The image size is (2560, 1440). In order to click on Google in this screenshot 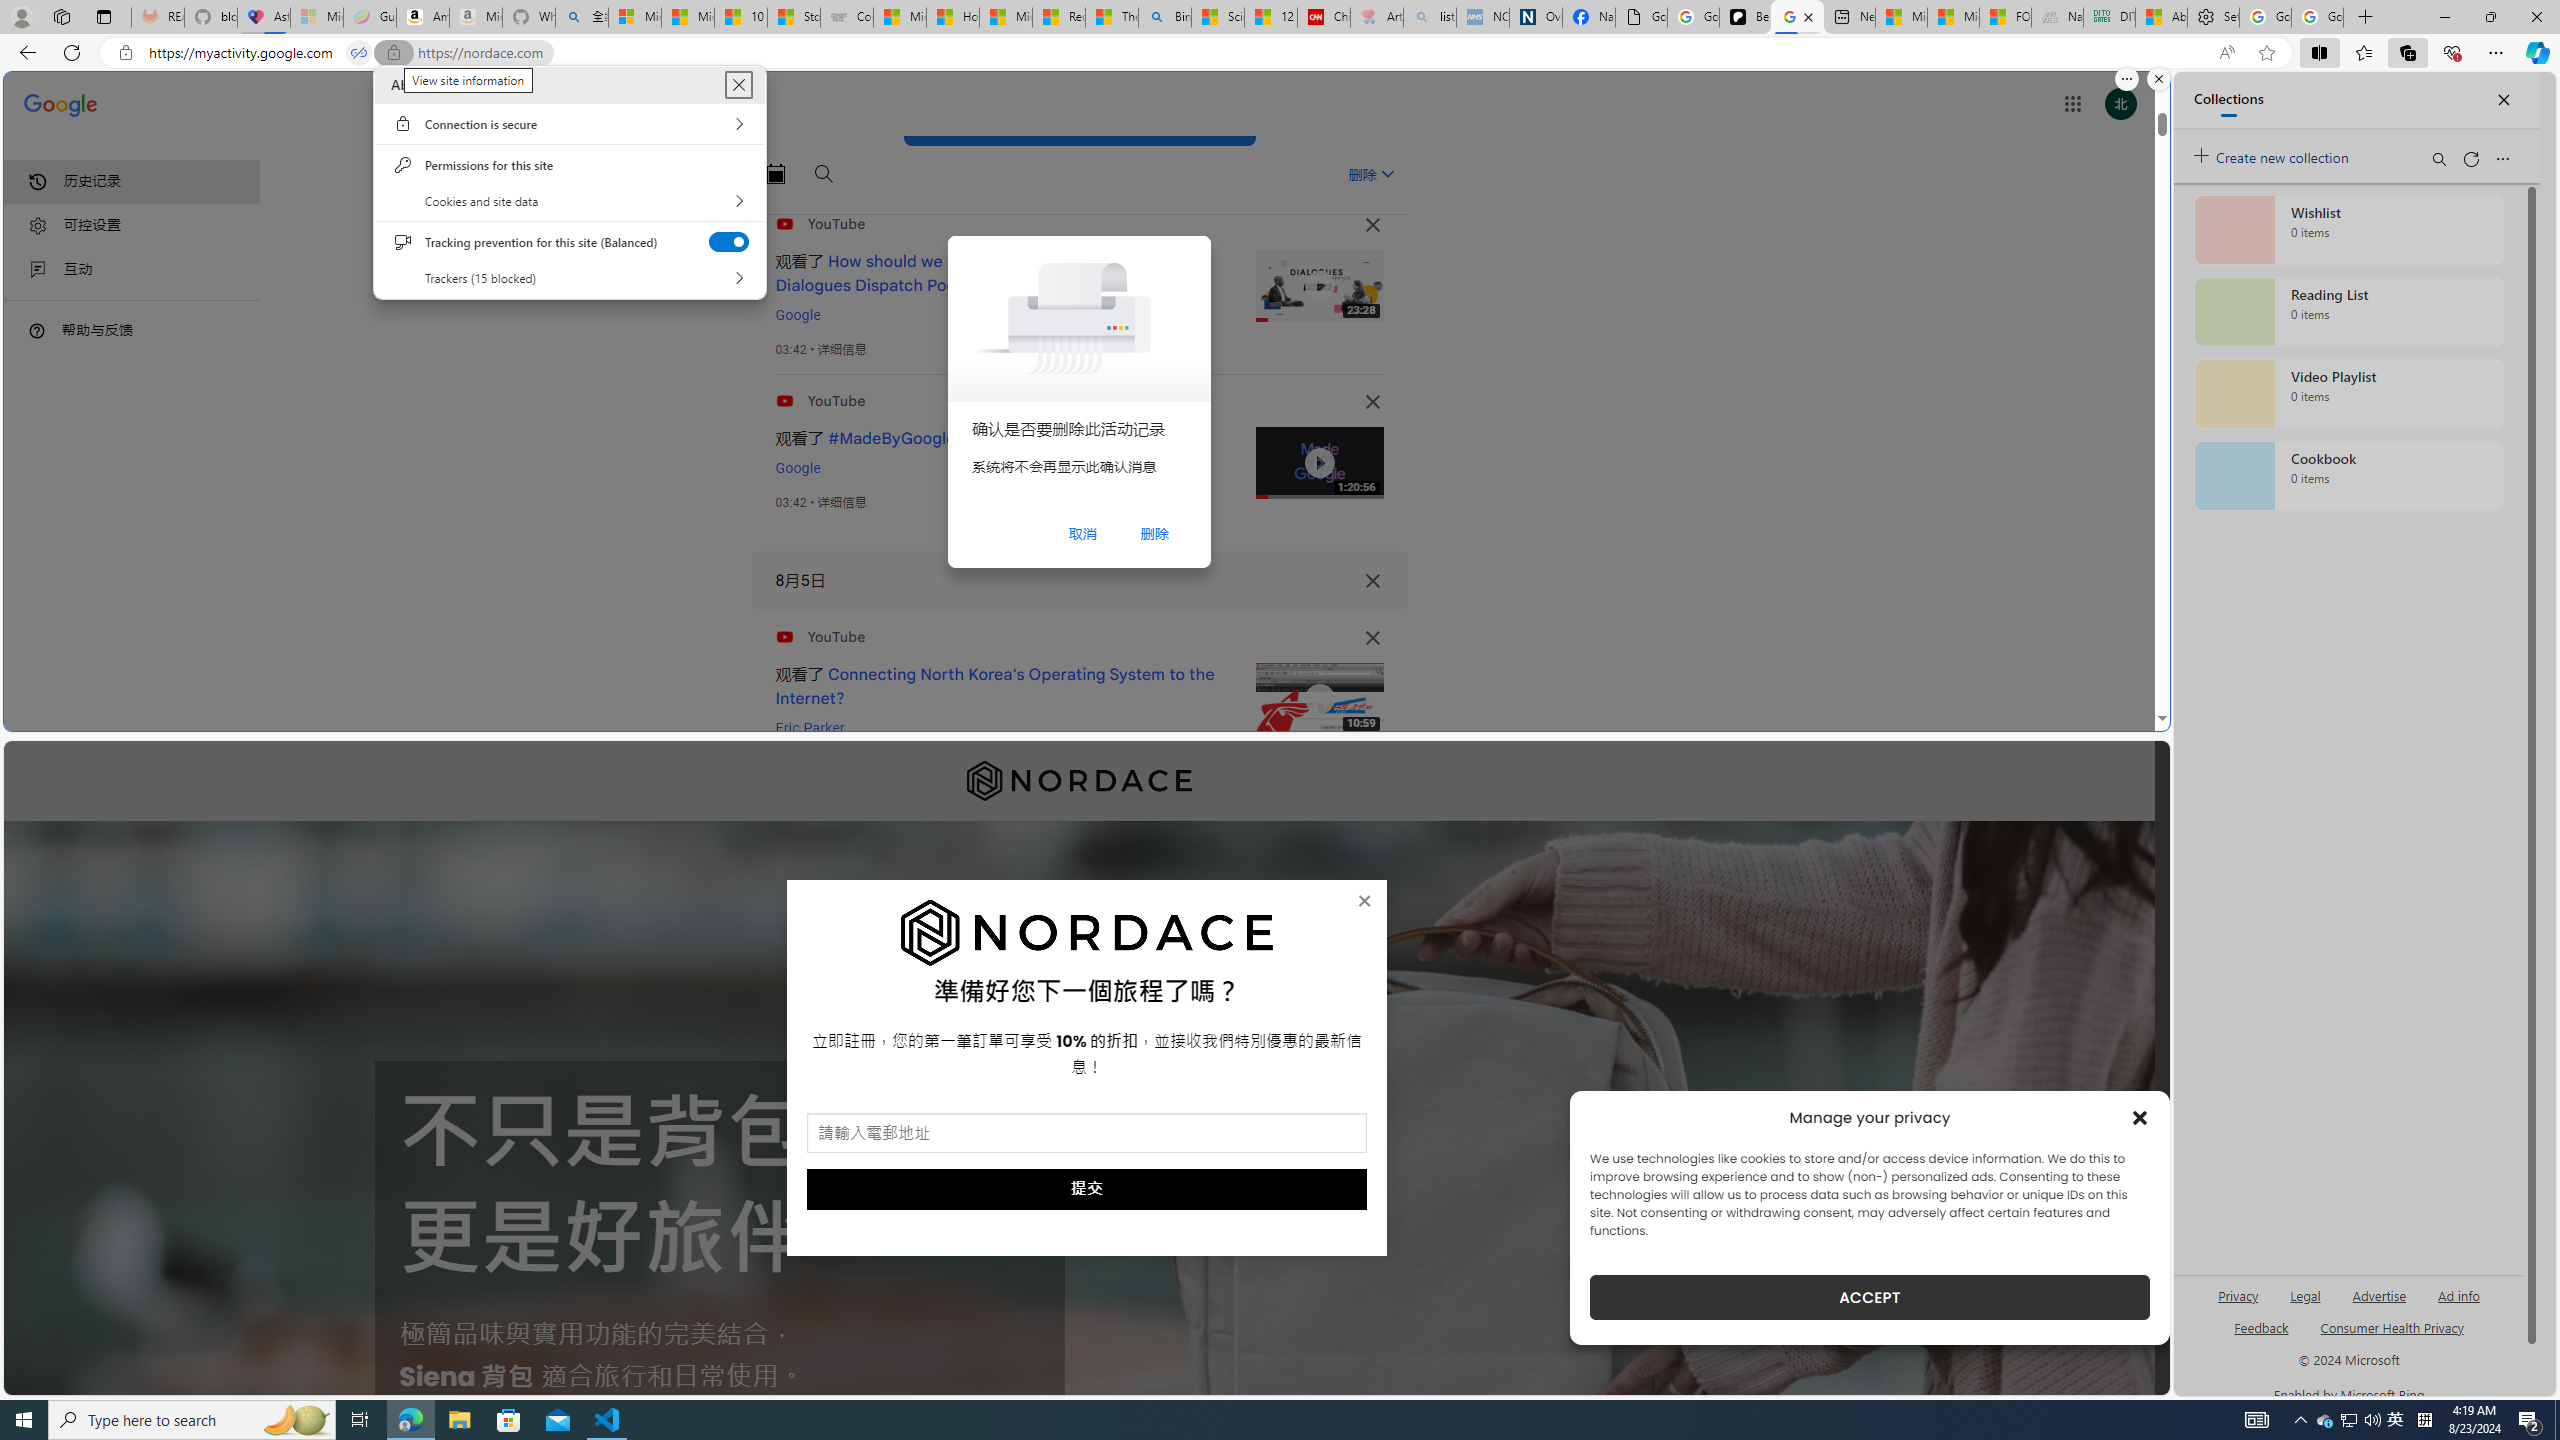, I will do `click(798, 468)`.